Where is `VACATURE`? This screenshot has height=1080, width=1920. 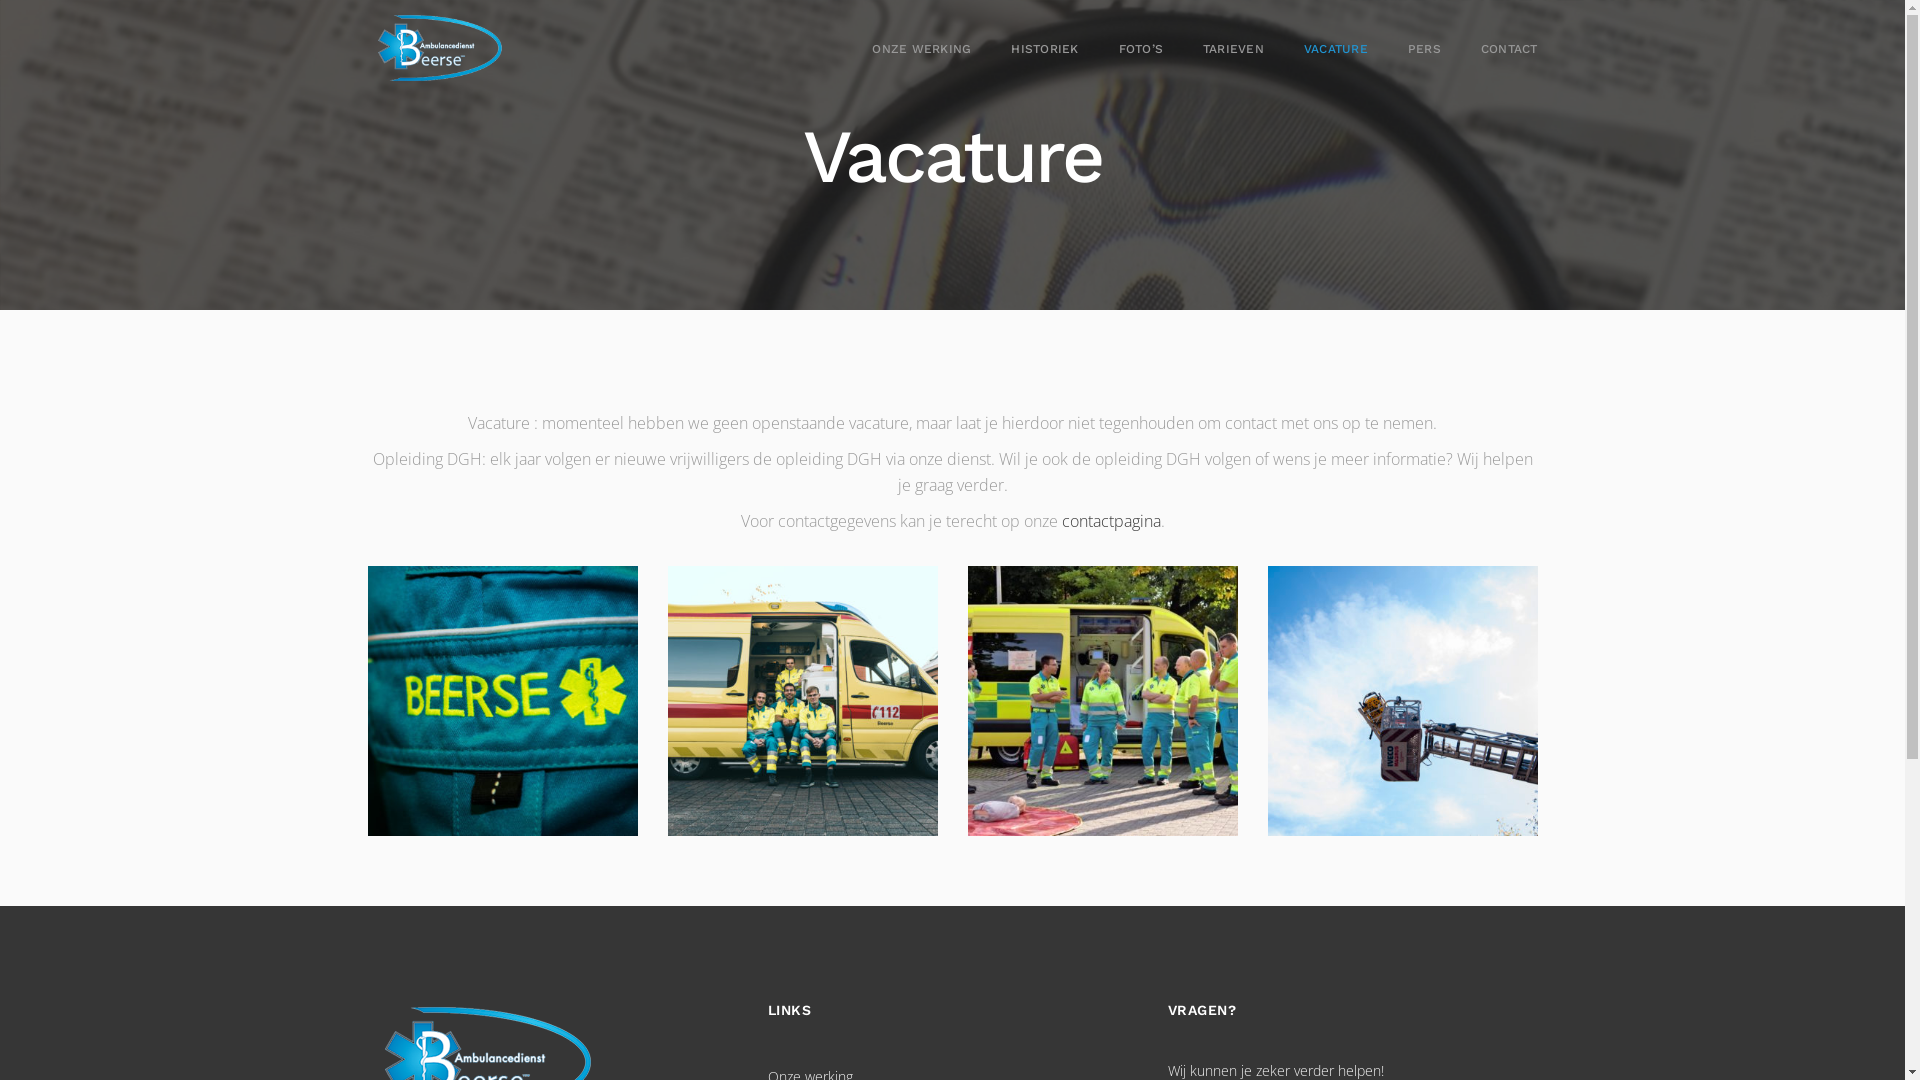 VACATURE is located at coordinates (1318, 50).